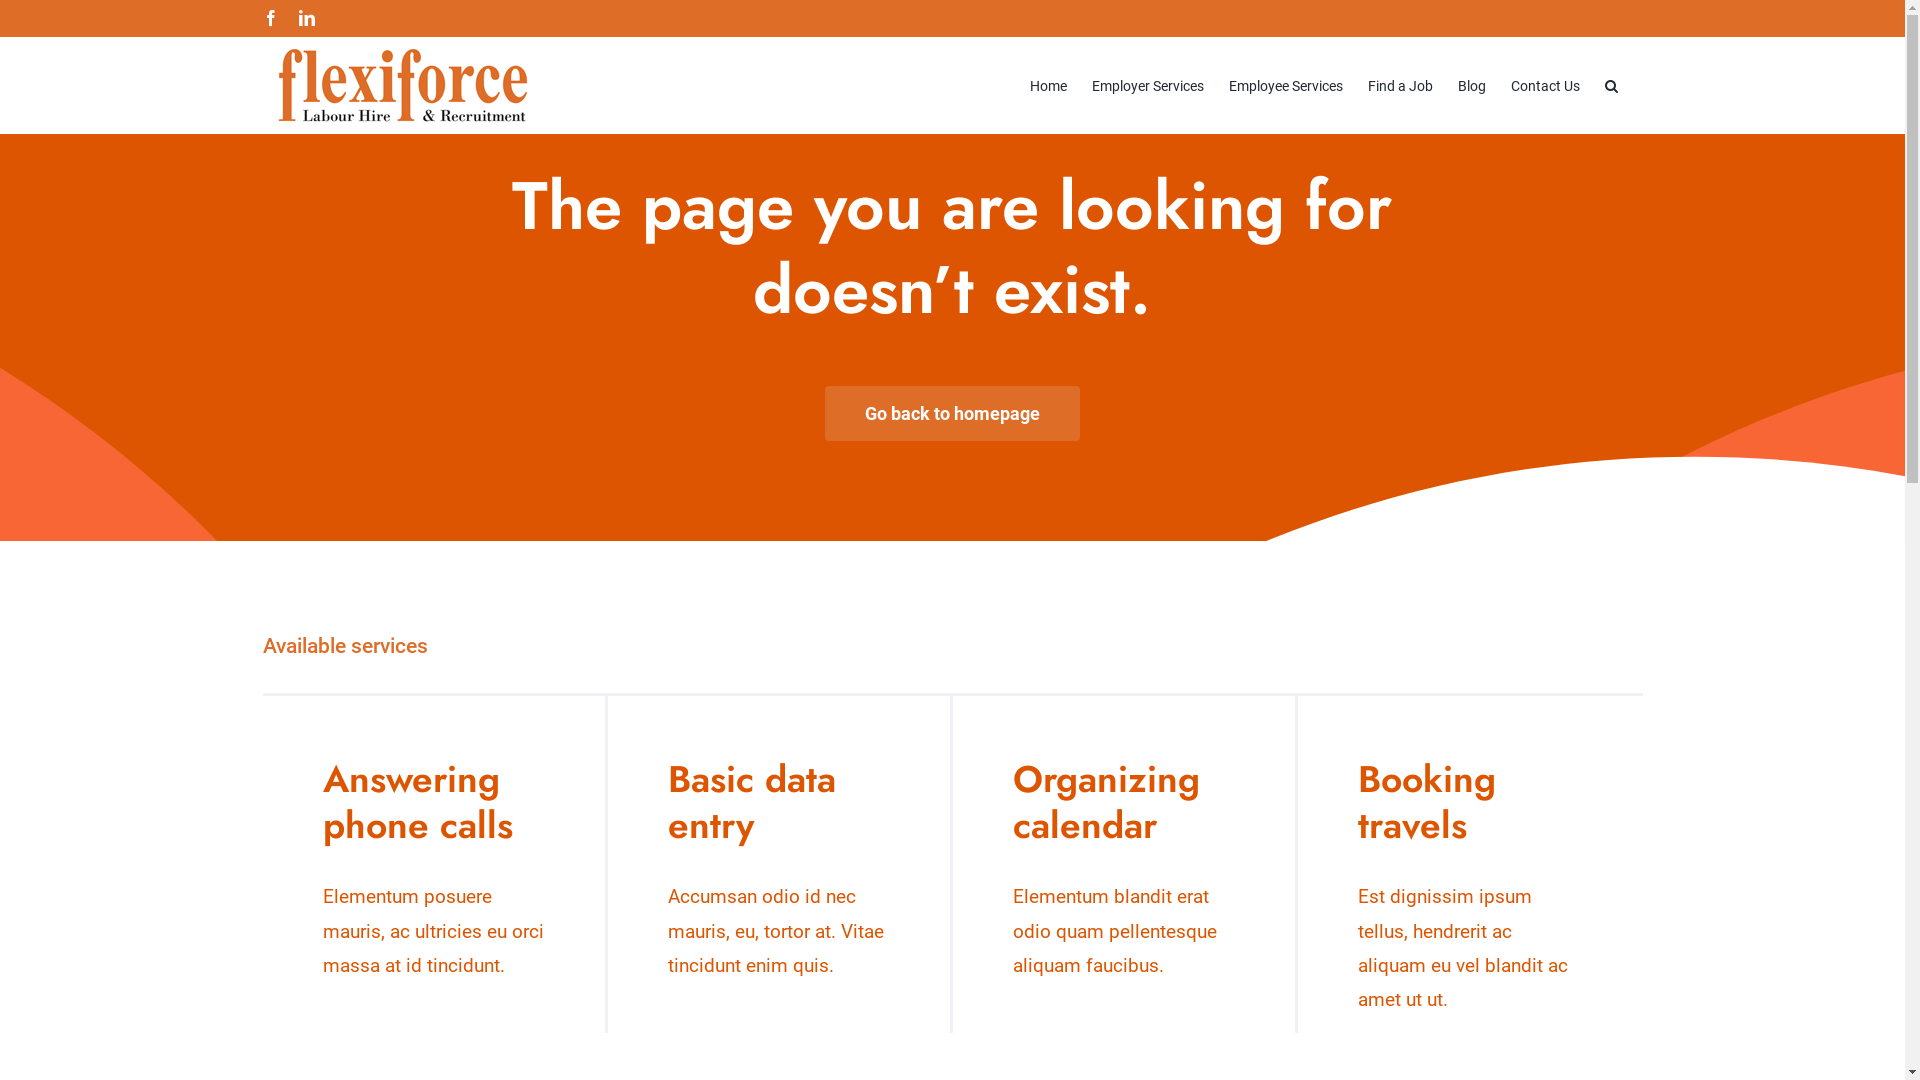  I want to click on Employer Services, so click(1148, 84).